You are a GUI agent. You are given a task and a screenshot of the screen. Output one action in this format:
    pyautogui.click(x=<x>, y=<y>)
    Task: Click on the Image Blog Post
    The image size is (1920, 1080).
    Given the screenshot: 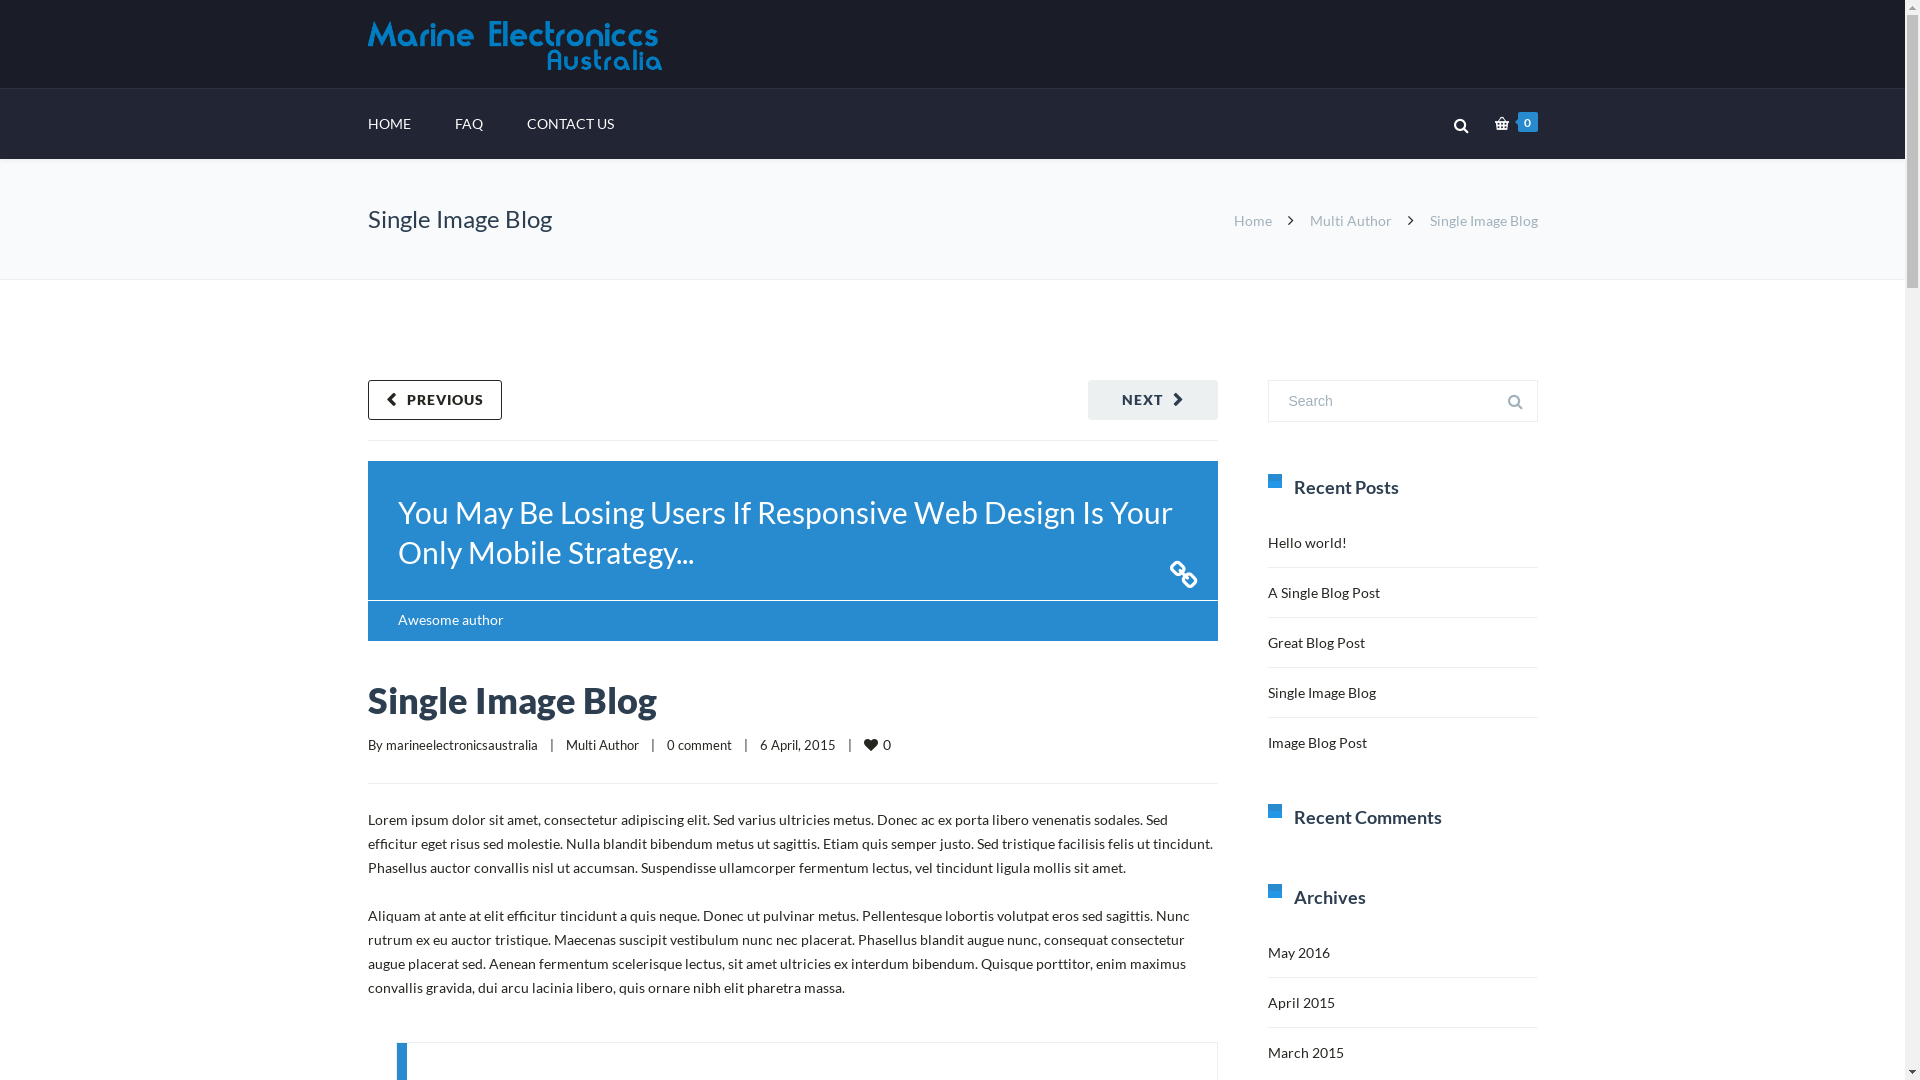 What is the action you would take?
    pyautogui.click(x=1318, y=742)
    